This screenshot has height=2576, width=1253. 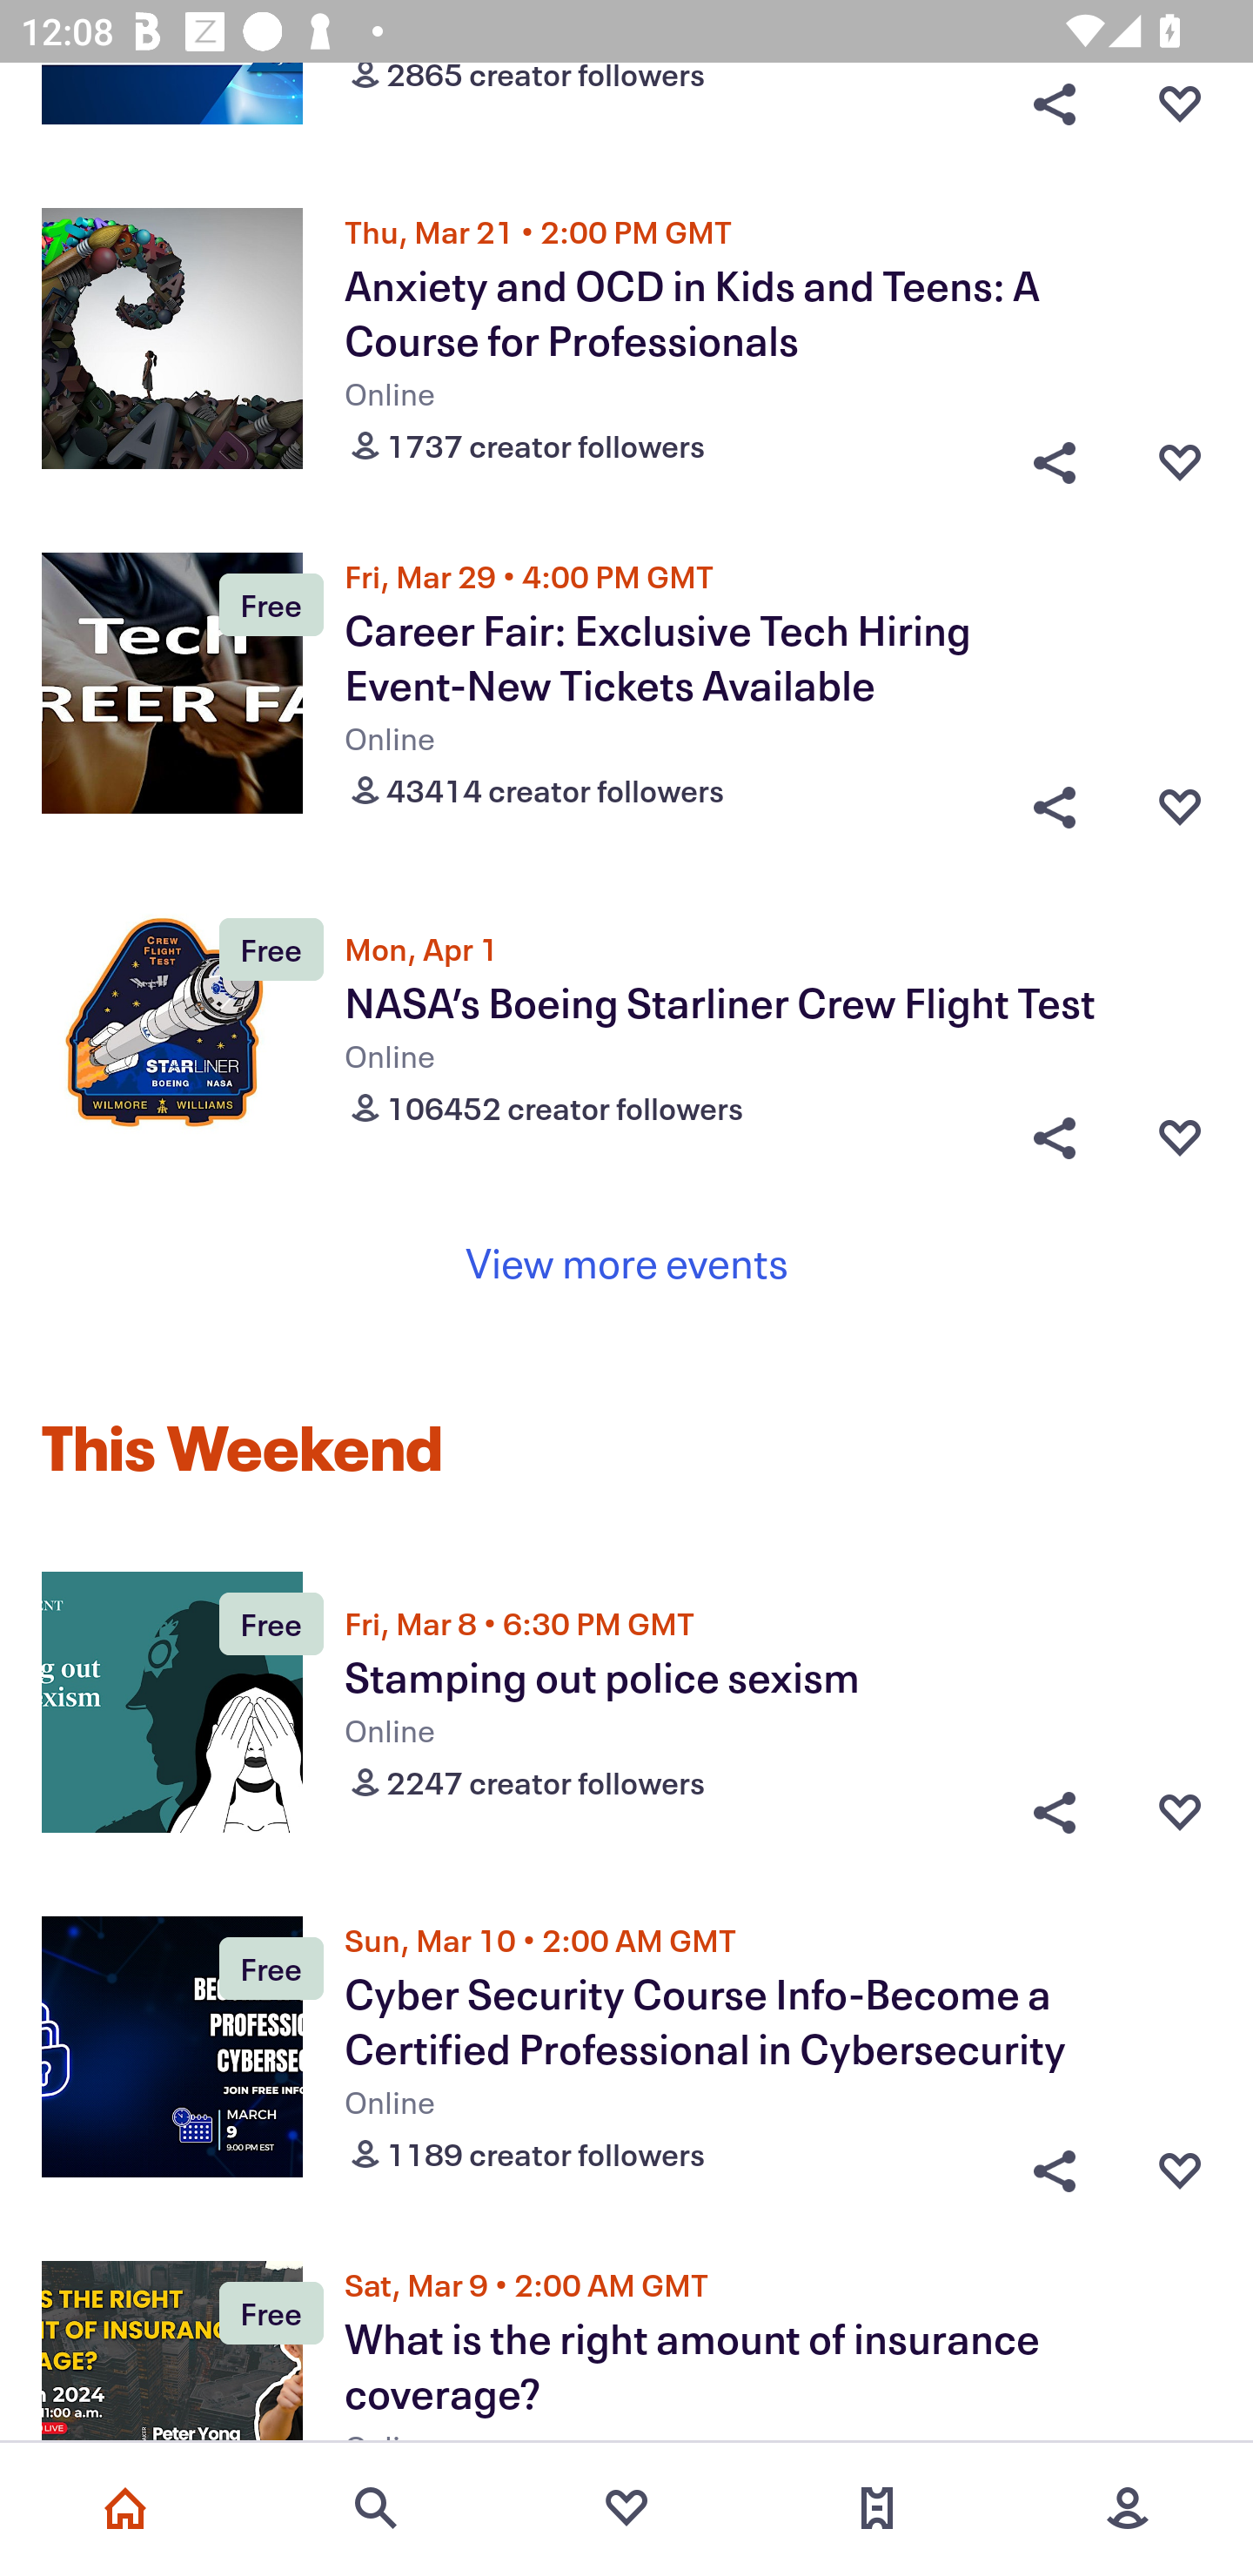 I want to click on Share button, so click(x=1055, y=1138).